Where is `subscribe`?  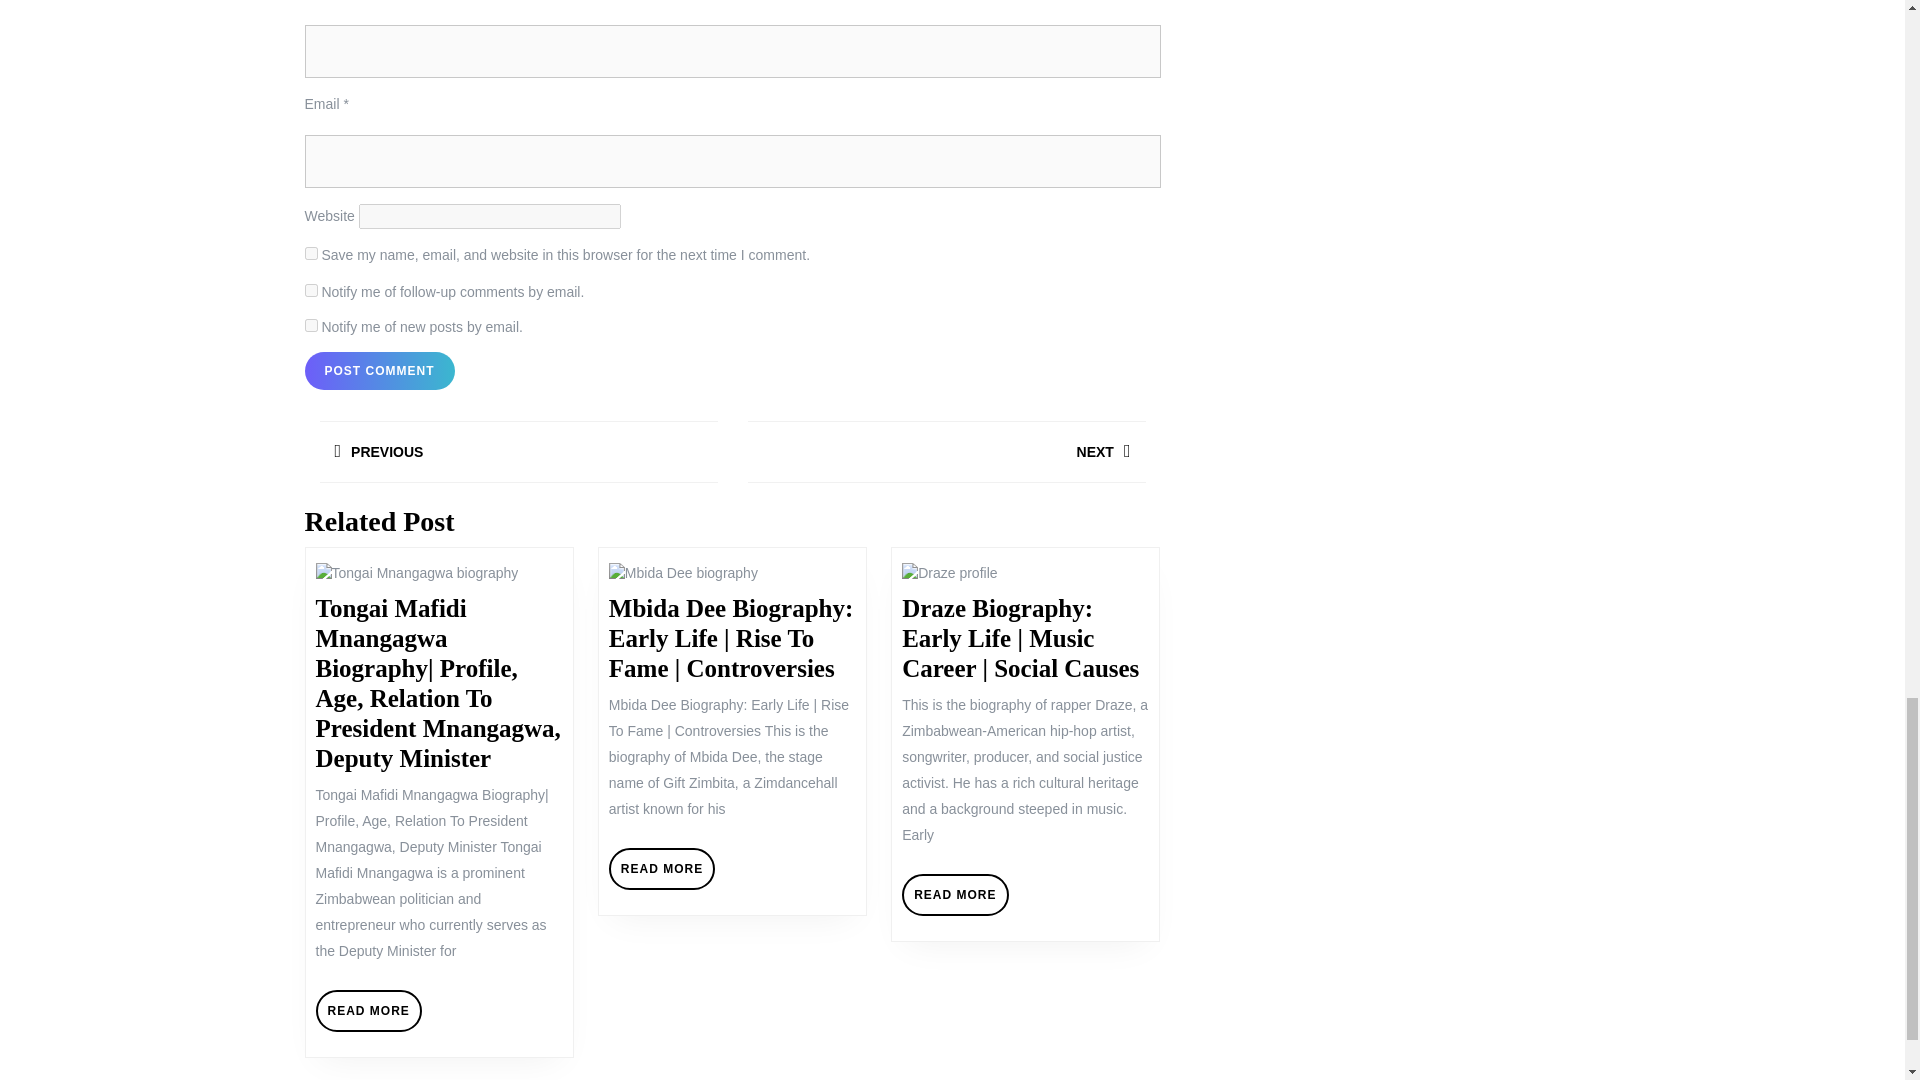
subscribe is located at coordinates (378, 370).